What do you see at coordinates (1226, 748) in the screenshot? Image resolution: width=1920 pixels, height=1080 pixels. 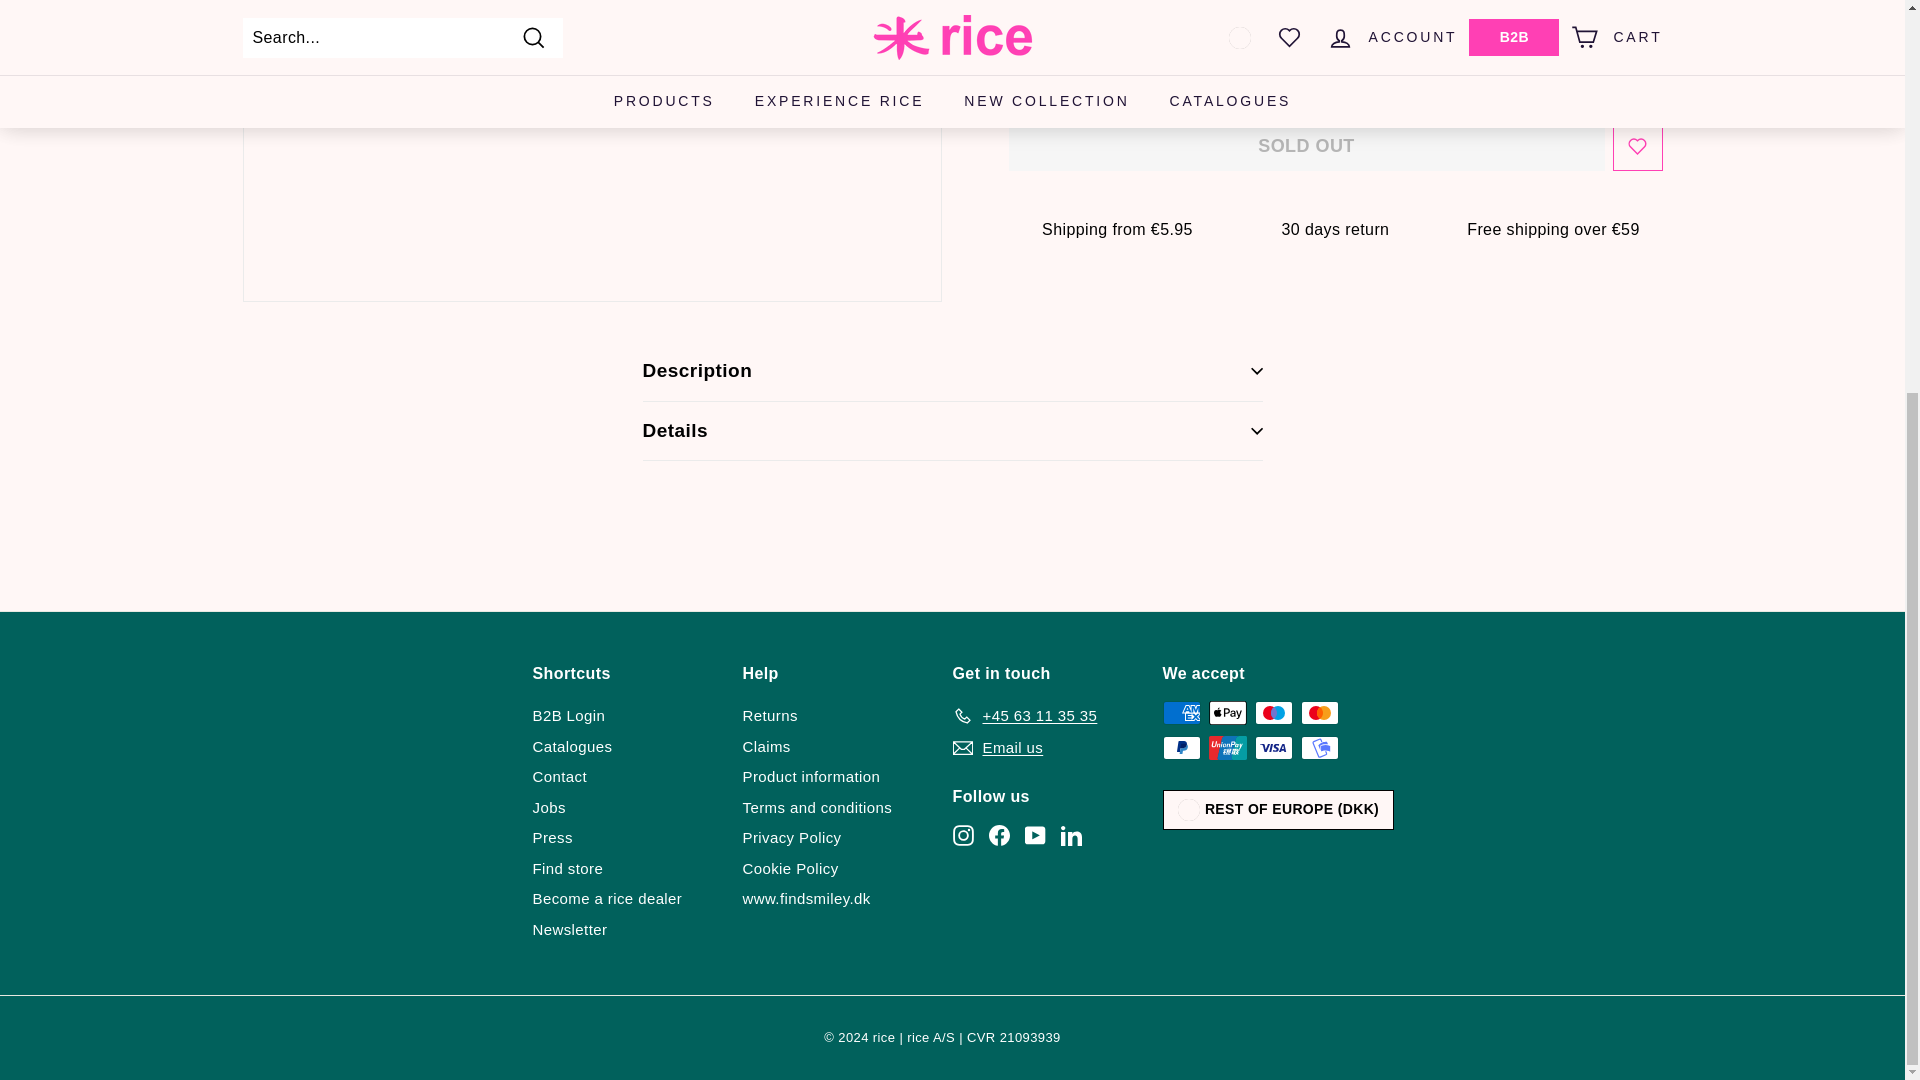 I see `Union Pay` at bounding box center [1226, 748].